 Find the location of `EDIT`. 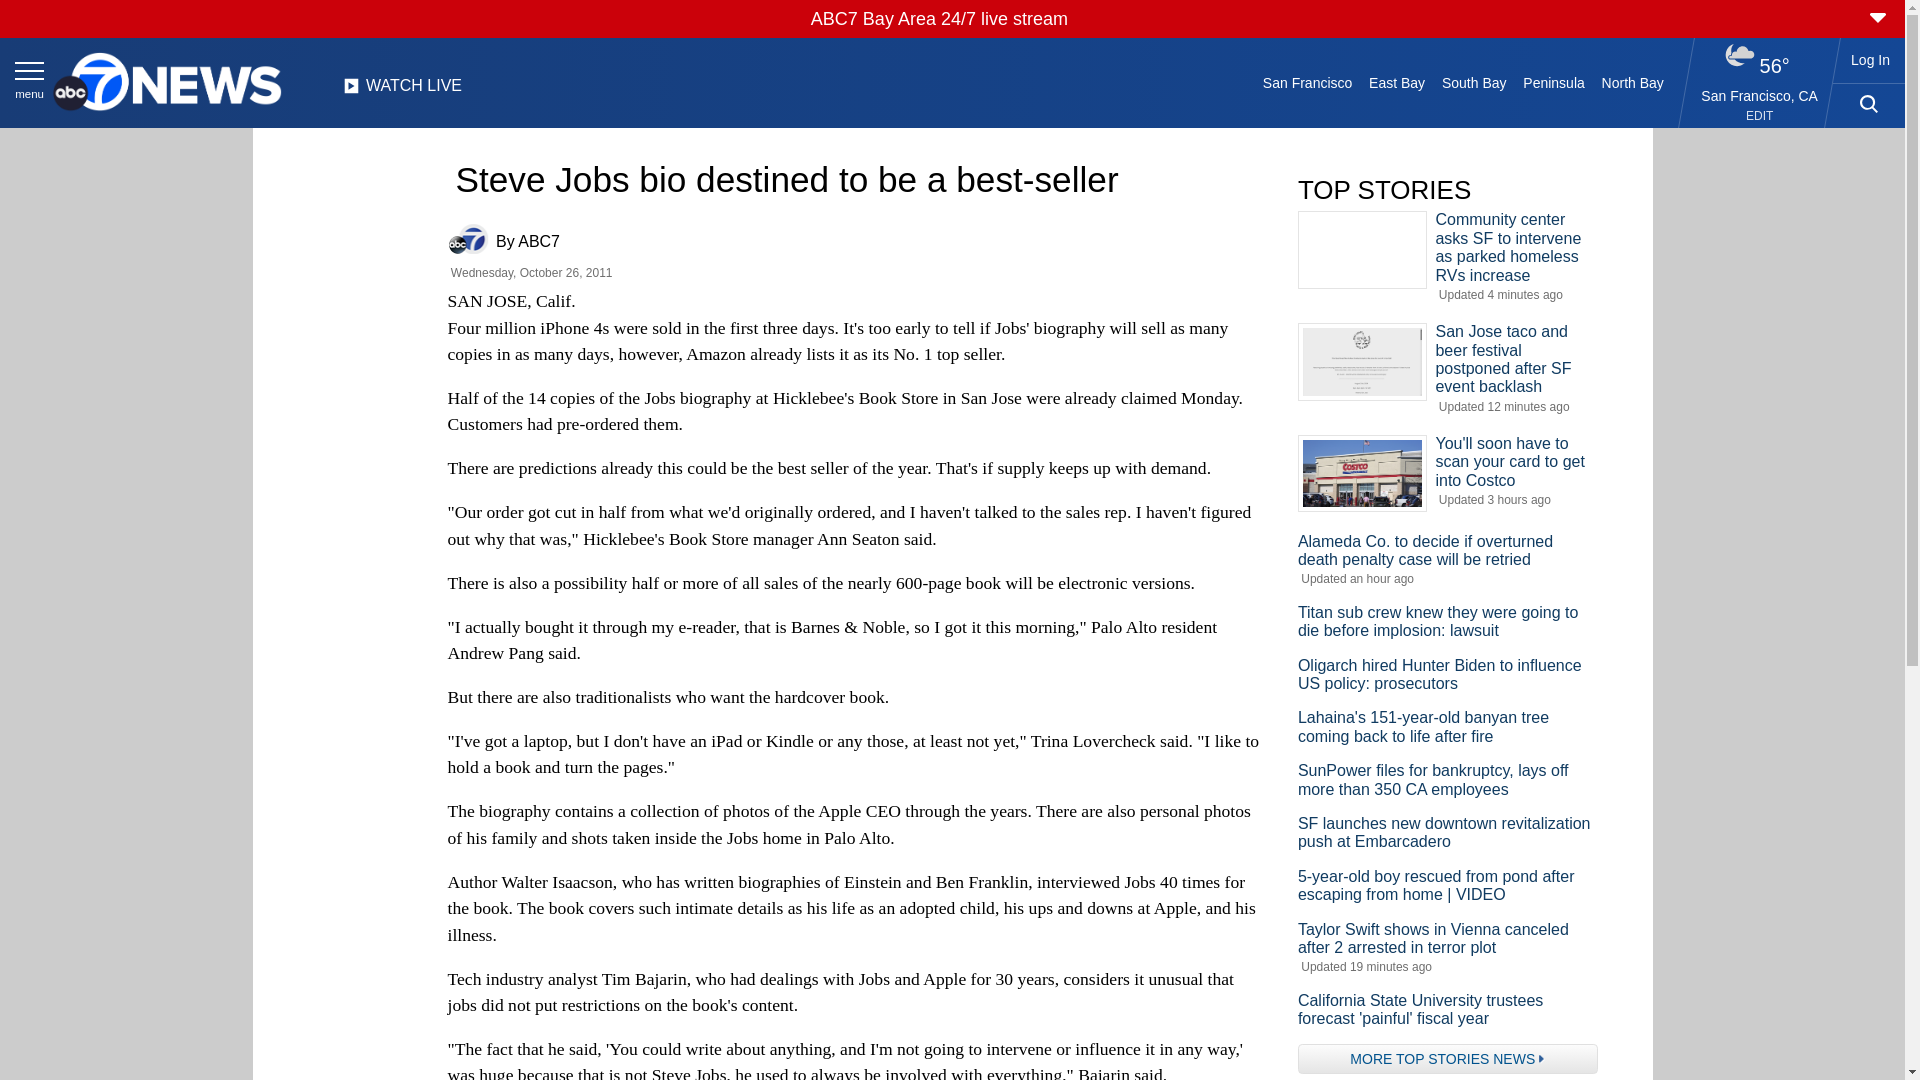

EDIT is located at coordinates (1758, 116).